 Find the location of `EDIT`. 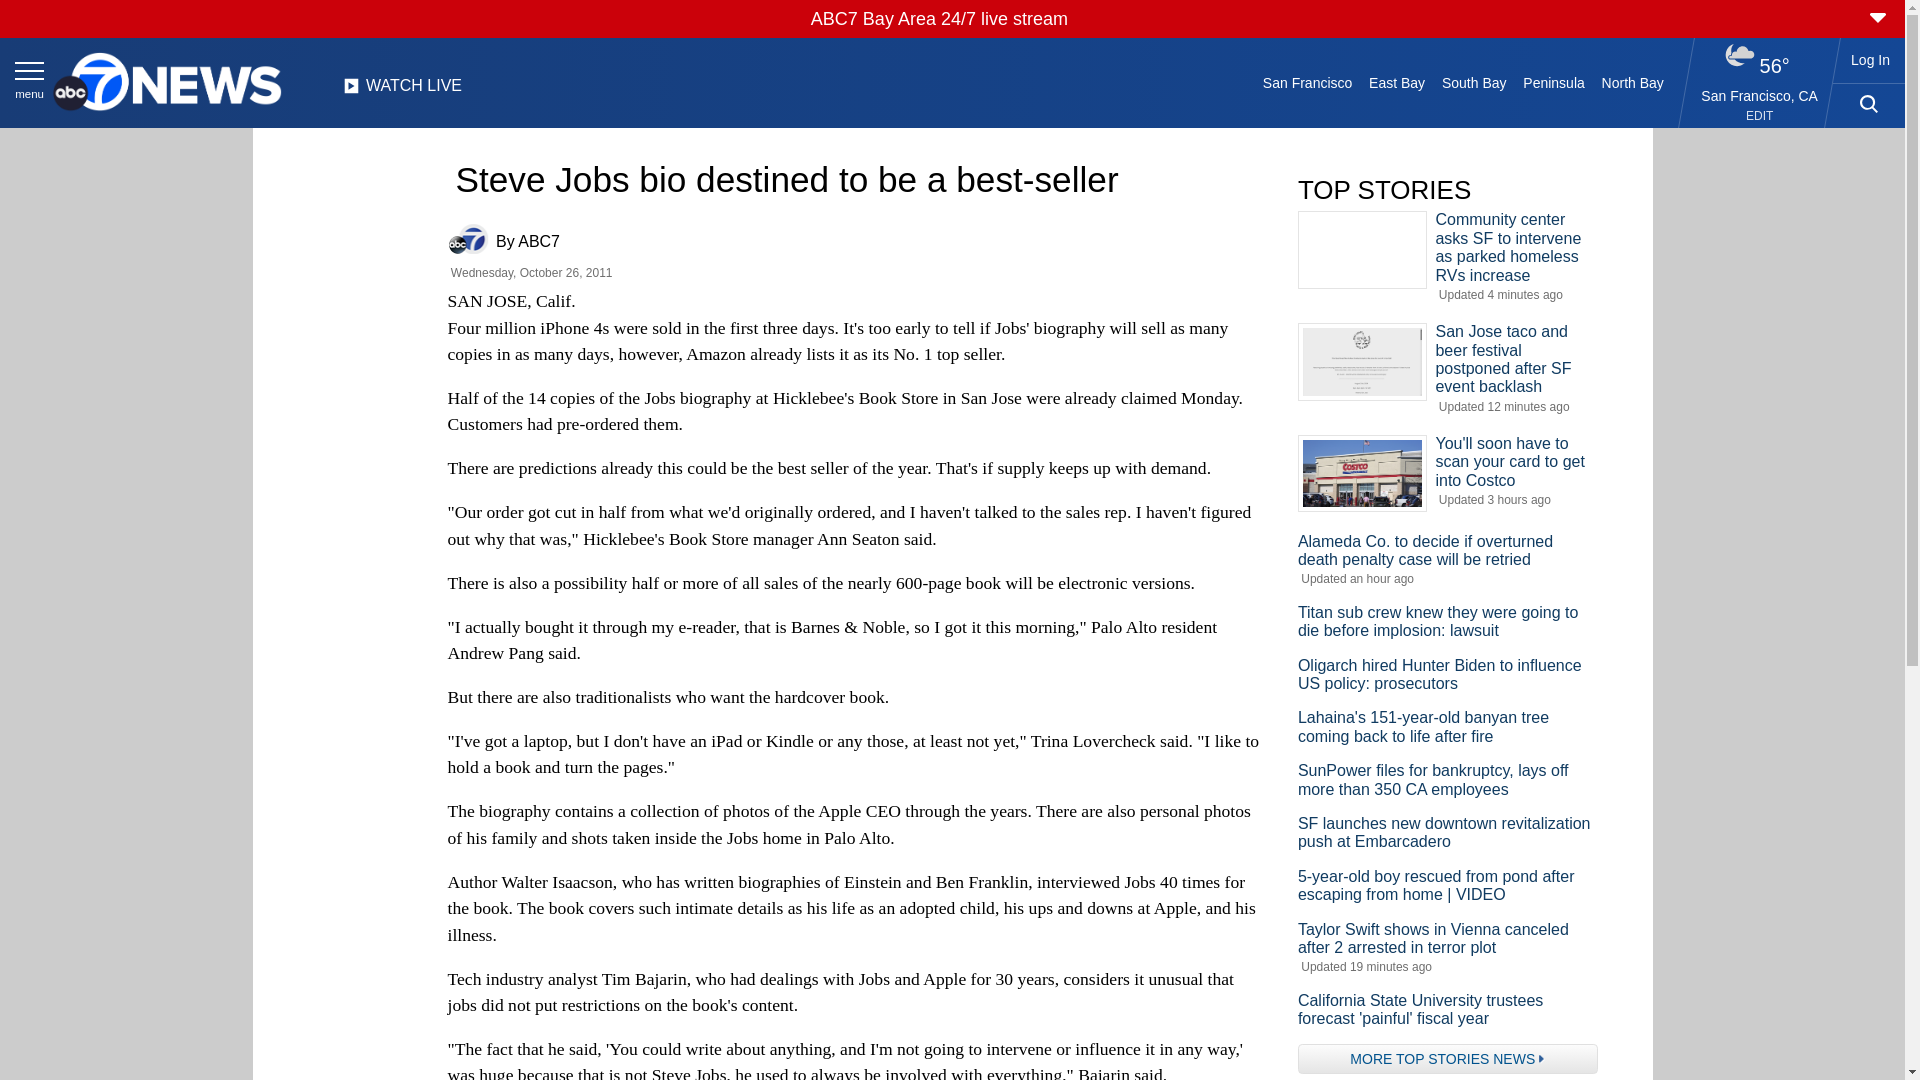

EDIT is located at coordinates (1758, 116).